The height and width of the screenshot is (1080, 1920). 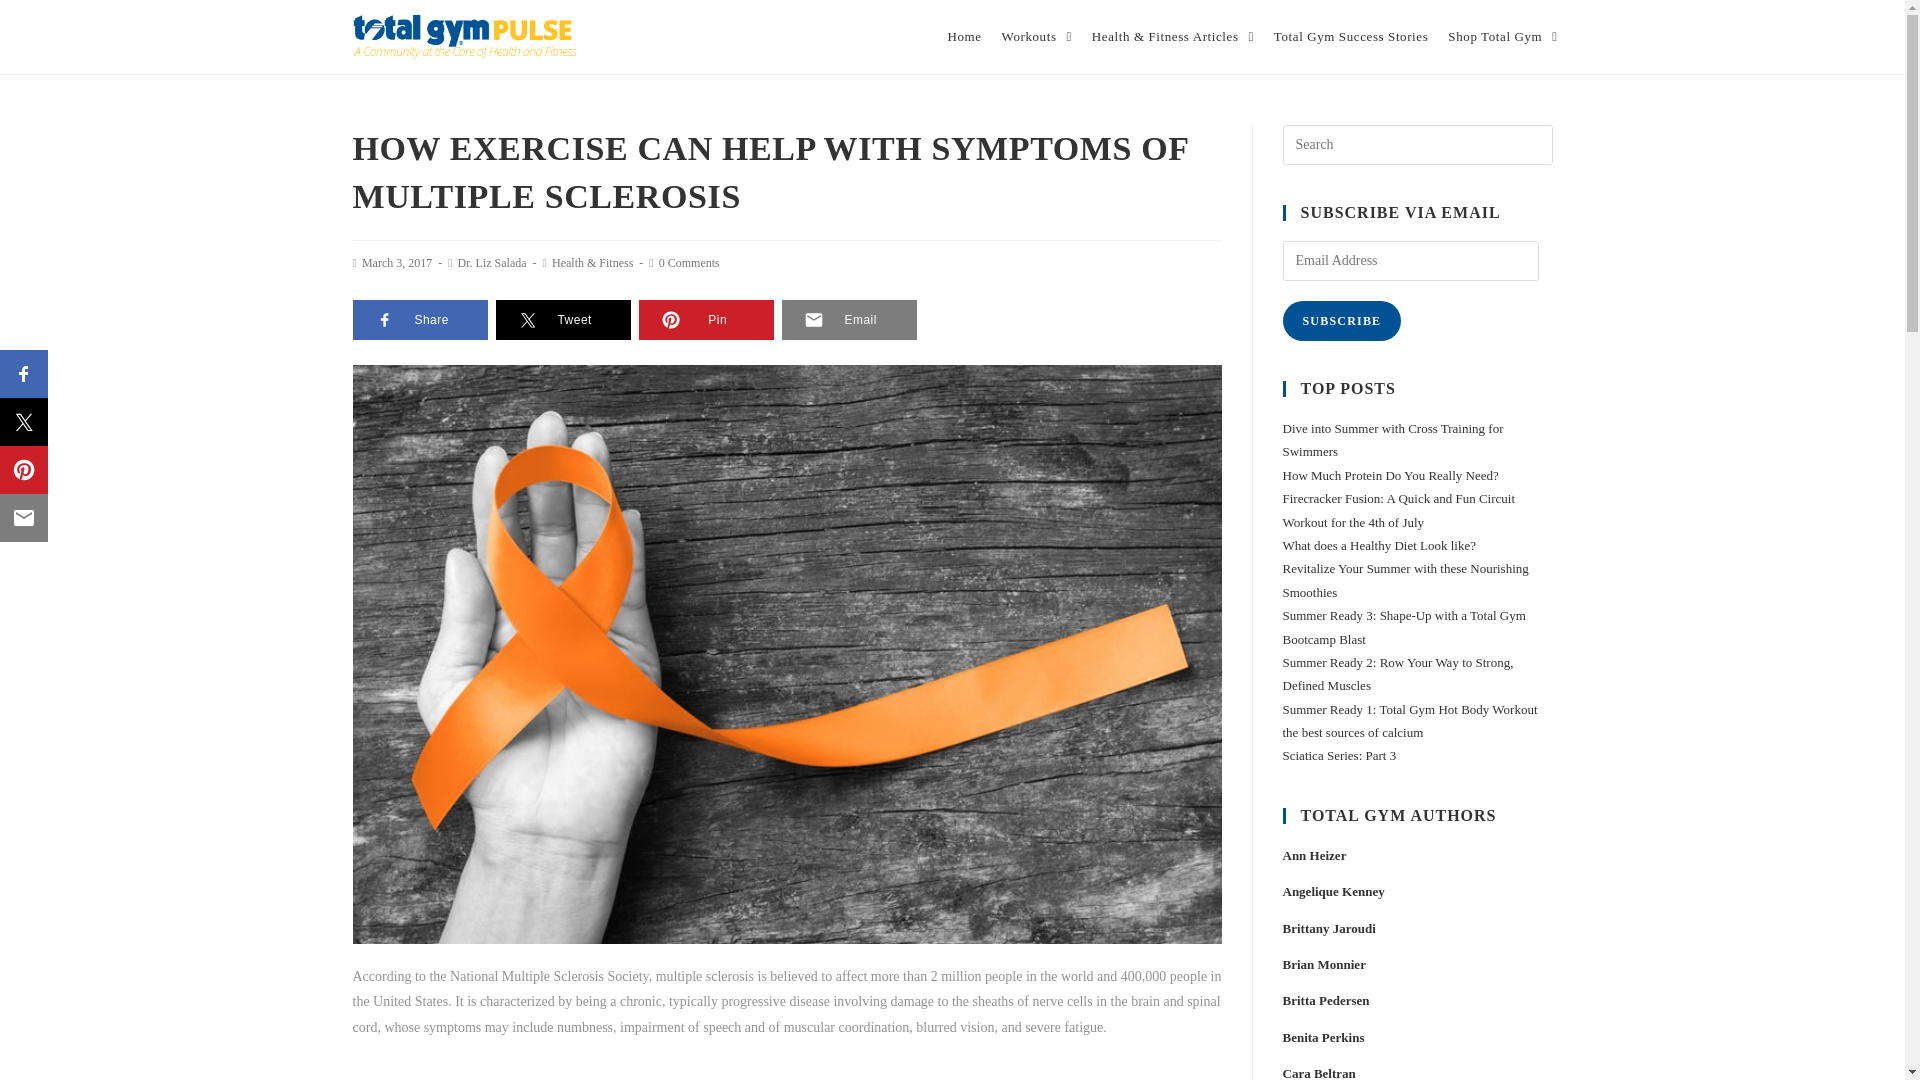 I want to click on Workouts, so click(x=1037, y=37).